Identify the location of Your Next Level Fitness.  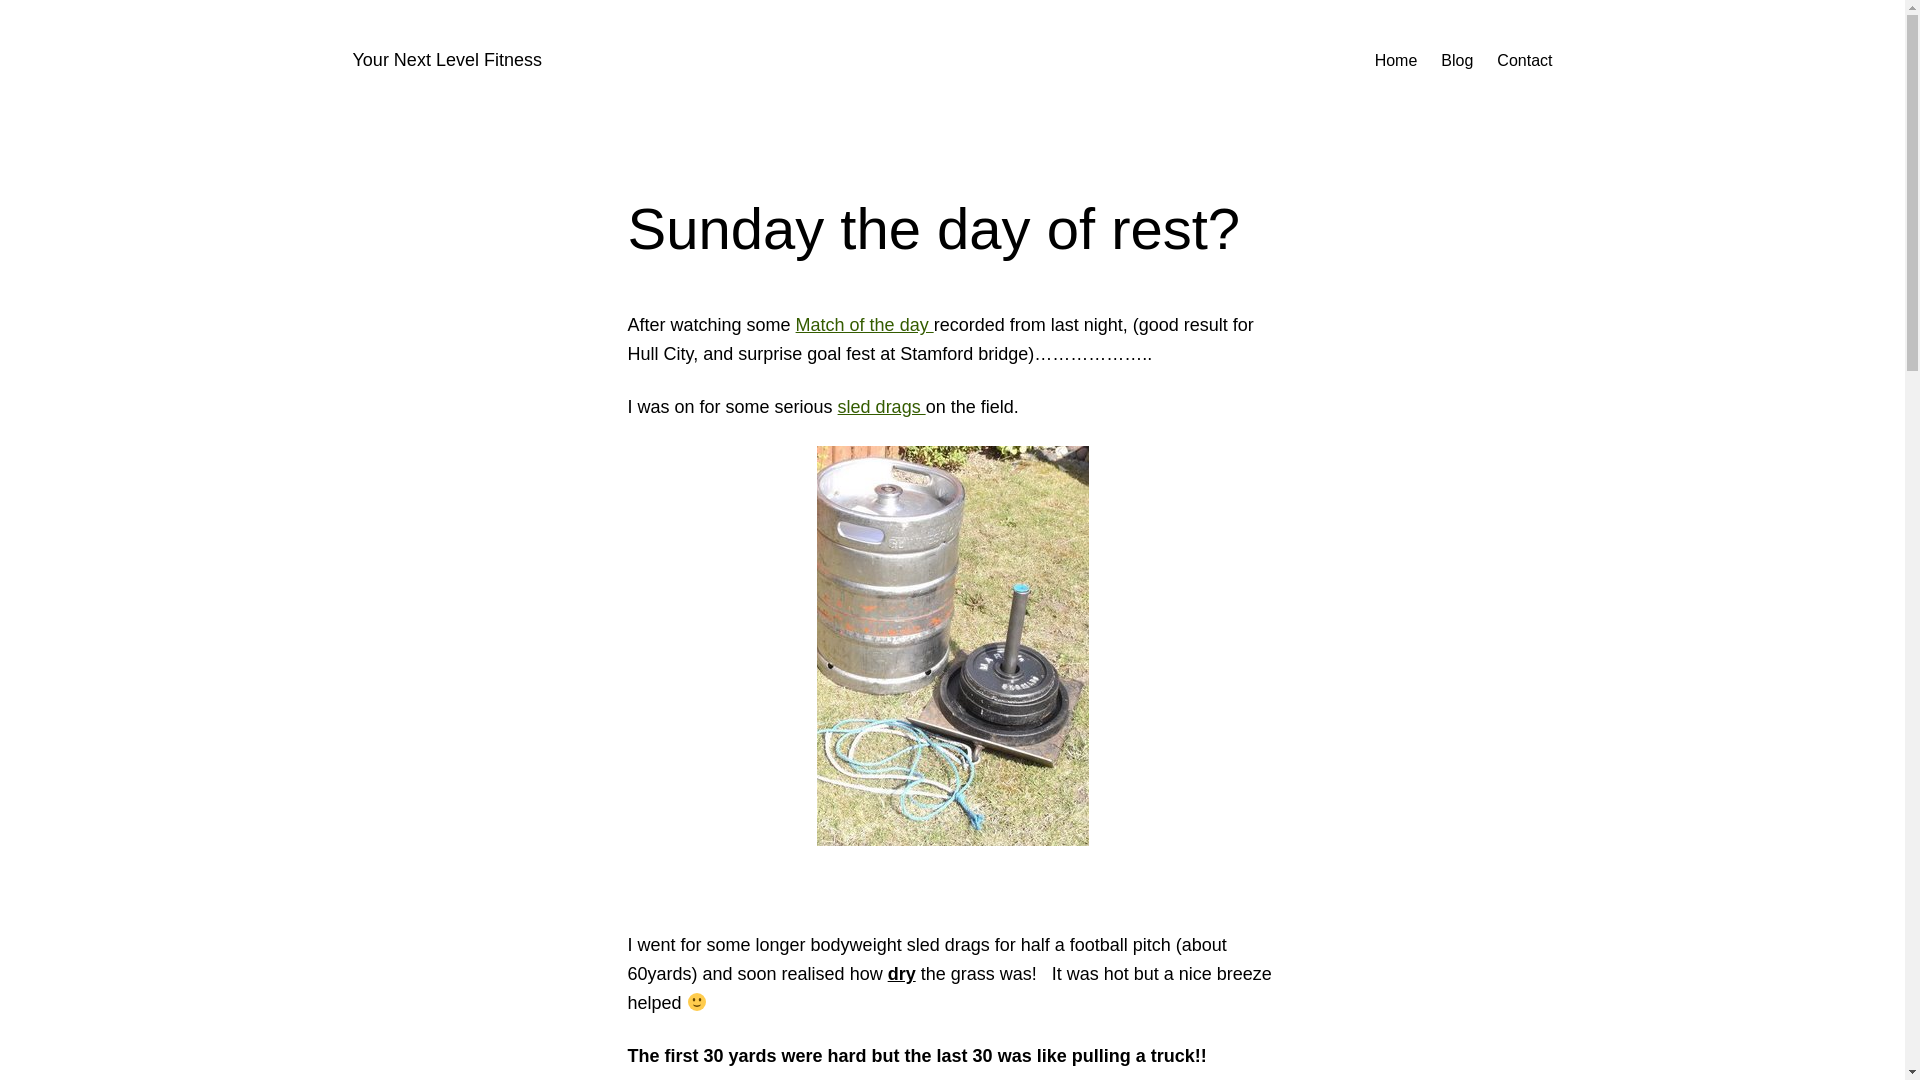
(446, 60).